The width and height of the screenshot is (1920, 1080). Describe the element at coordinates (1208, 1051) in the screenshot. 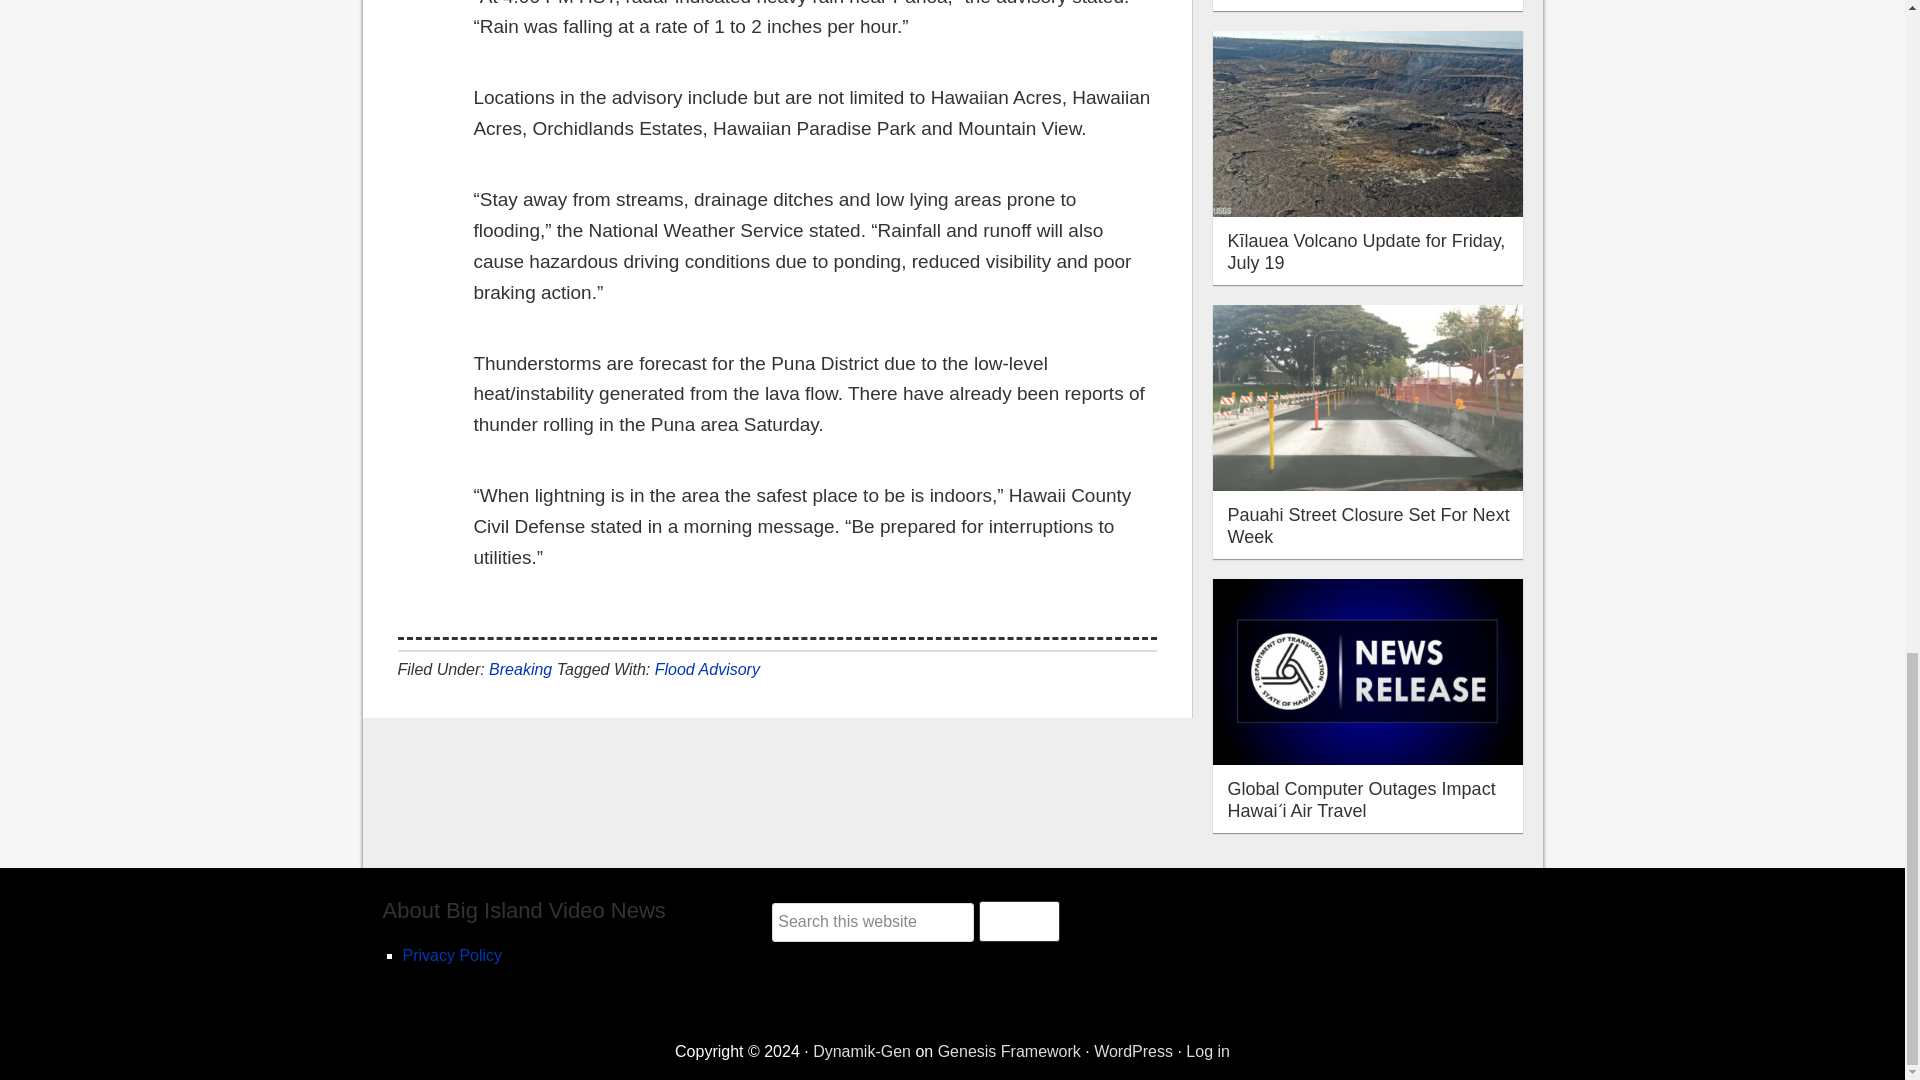

I see `Log in` at that location.